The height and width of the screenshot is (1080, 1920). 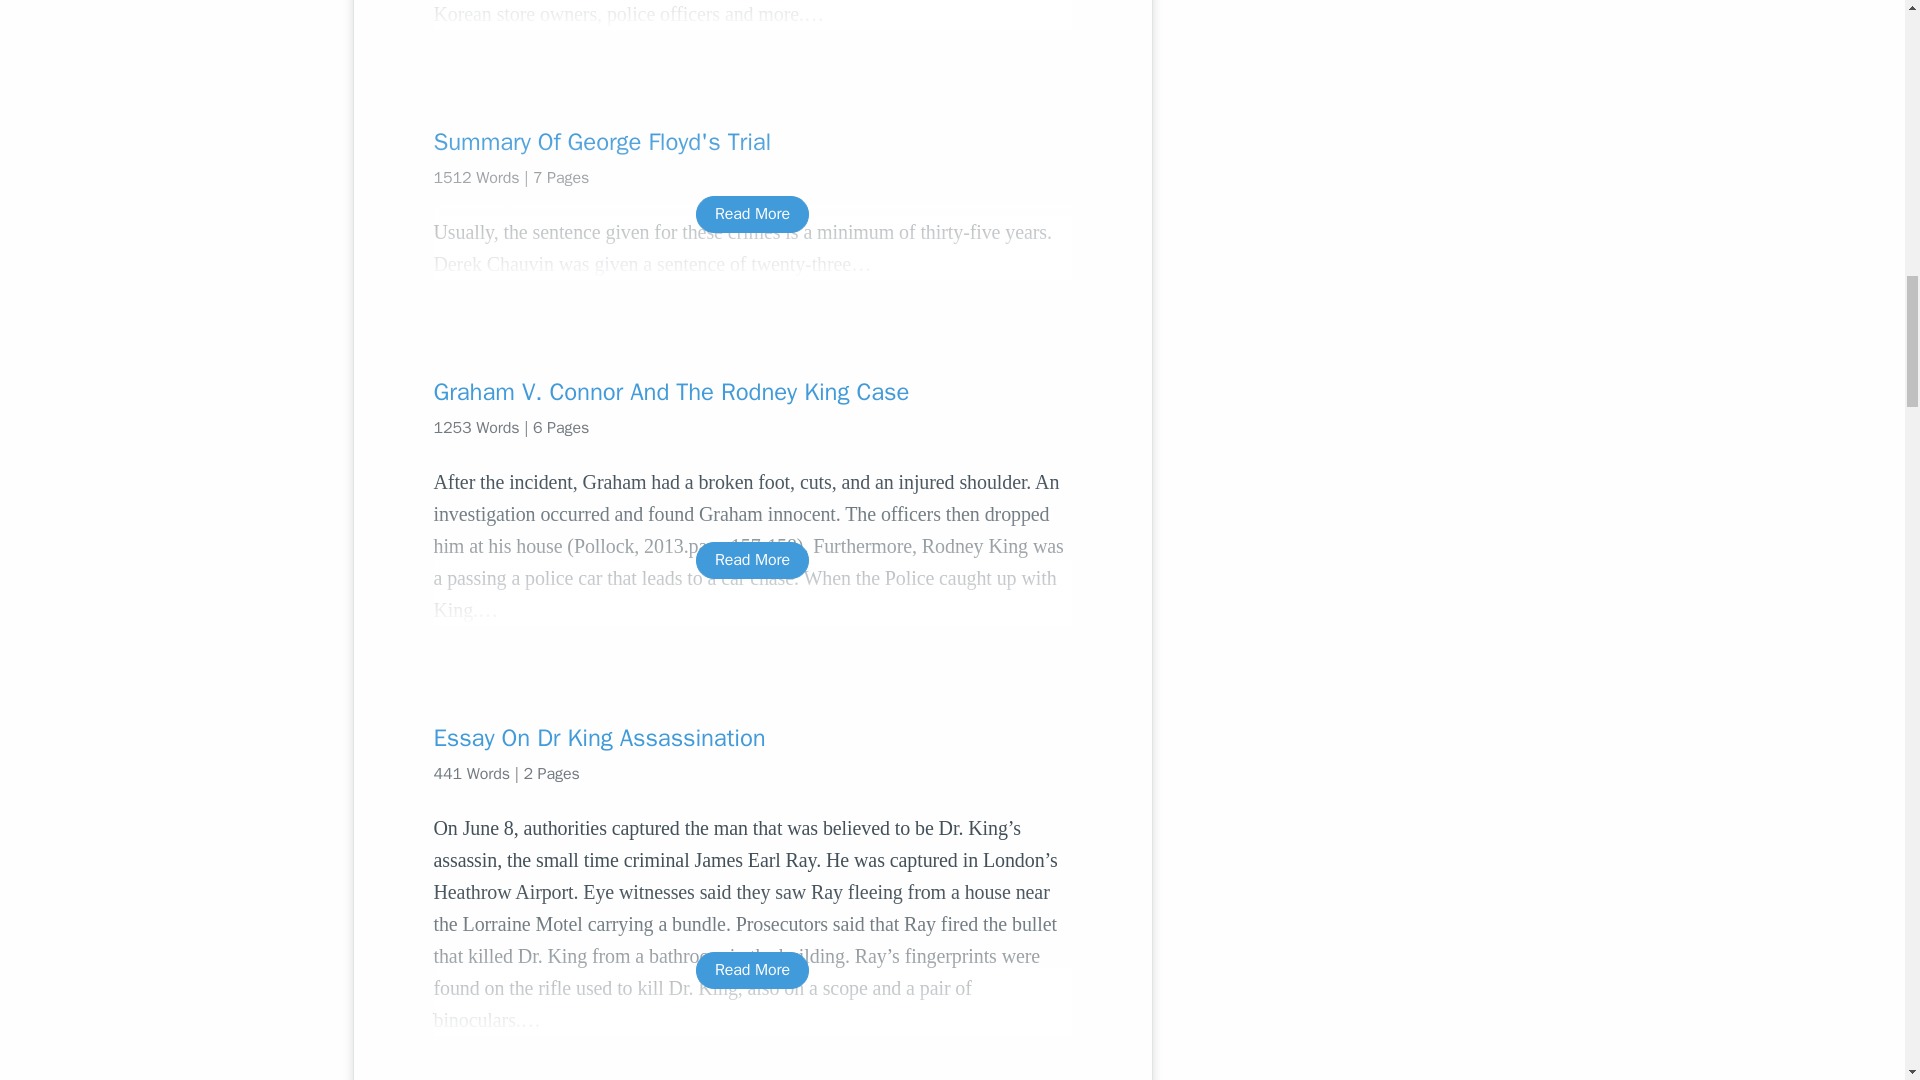 I want to click on Graham V. Connor And The Rodney King Case, so click(x=752, y=392).